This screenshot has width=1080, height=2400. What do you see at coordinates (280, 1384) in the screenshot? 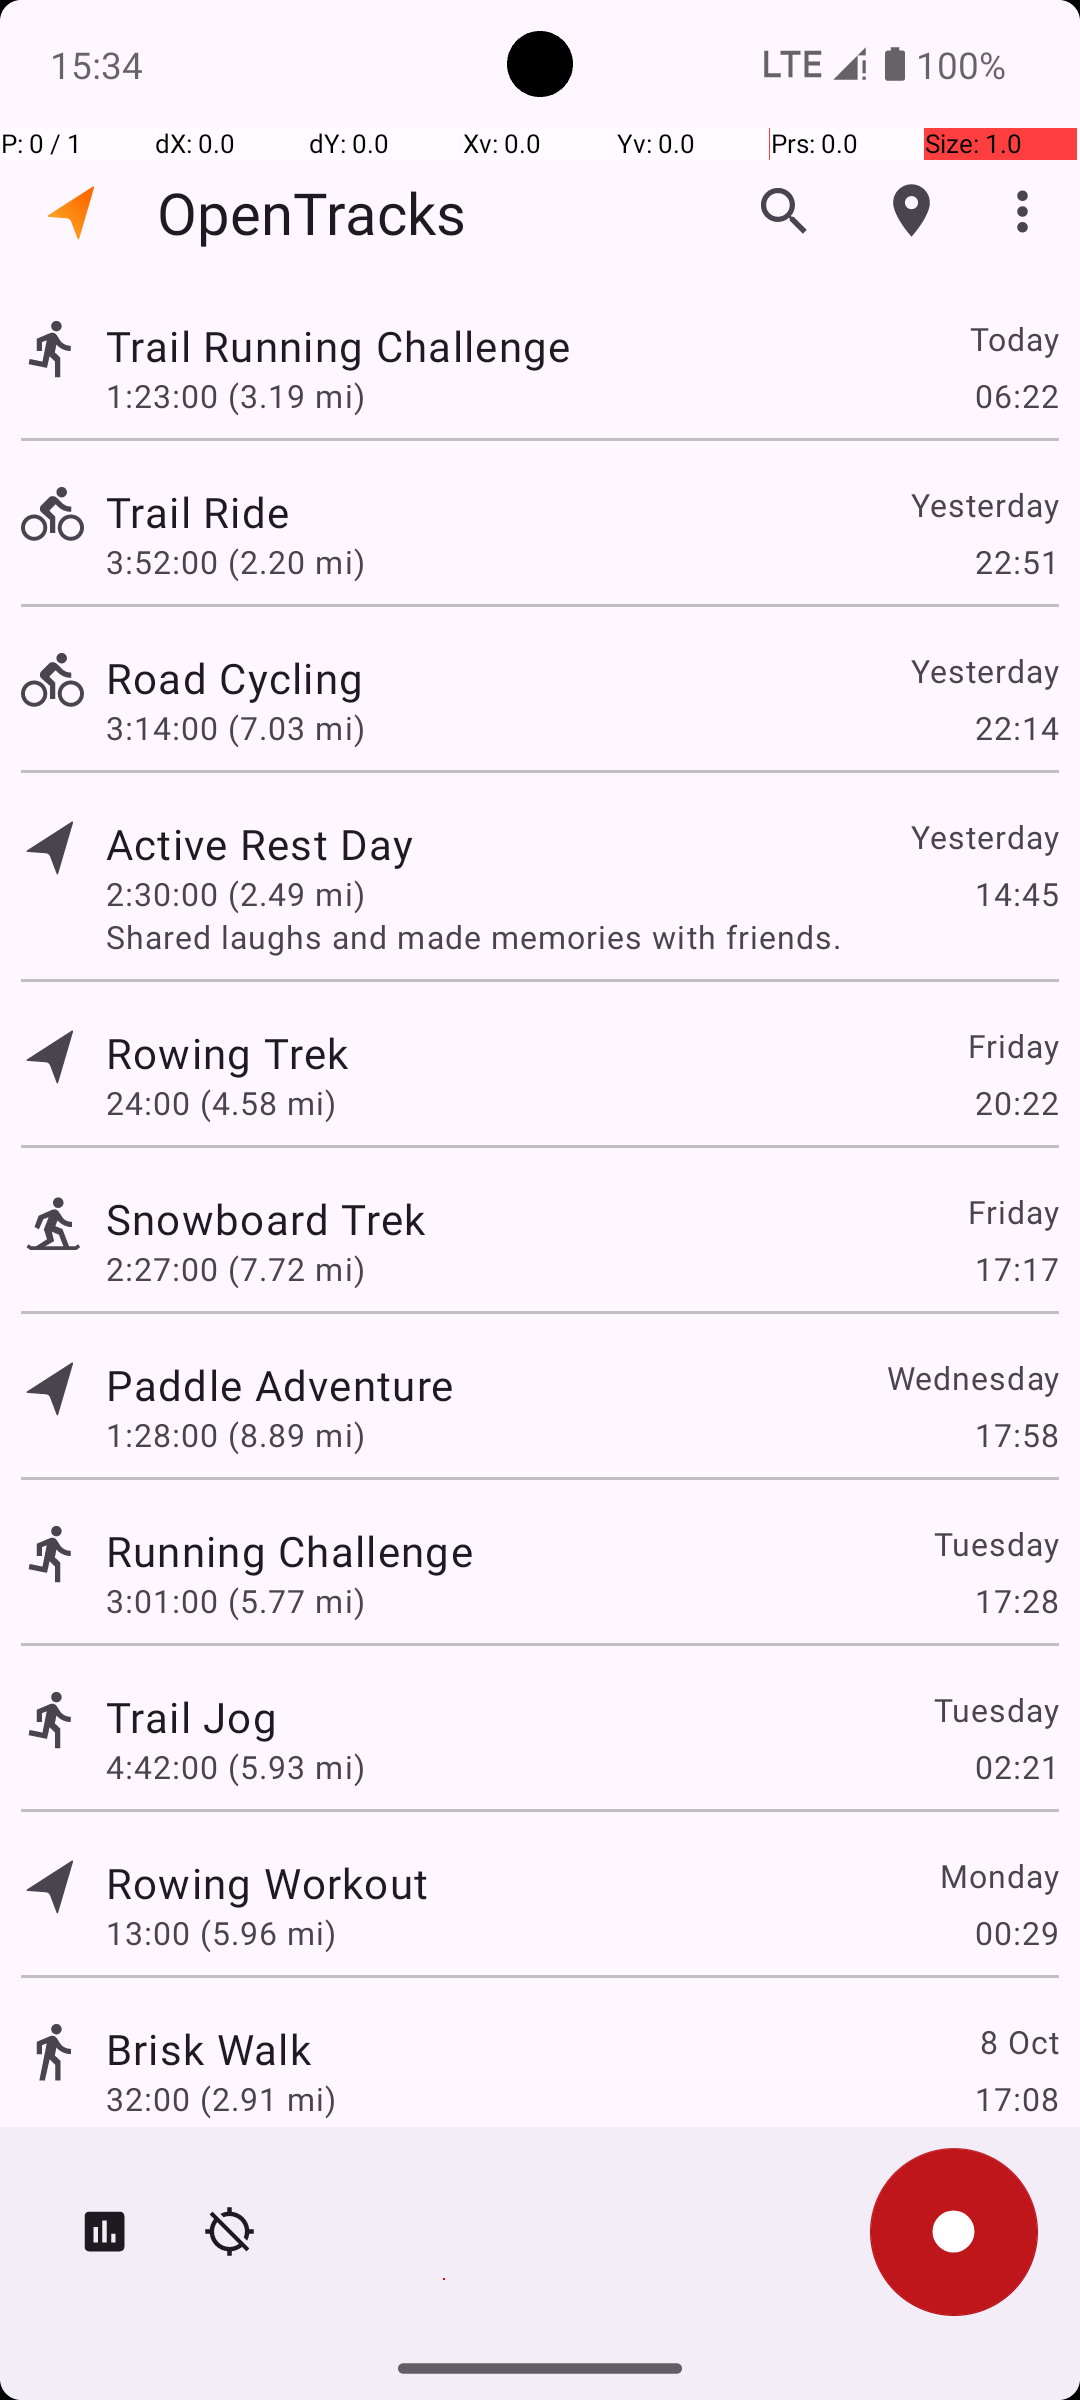
I see `Paddle Adventure` at bounding box center [280, 1384].